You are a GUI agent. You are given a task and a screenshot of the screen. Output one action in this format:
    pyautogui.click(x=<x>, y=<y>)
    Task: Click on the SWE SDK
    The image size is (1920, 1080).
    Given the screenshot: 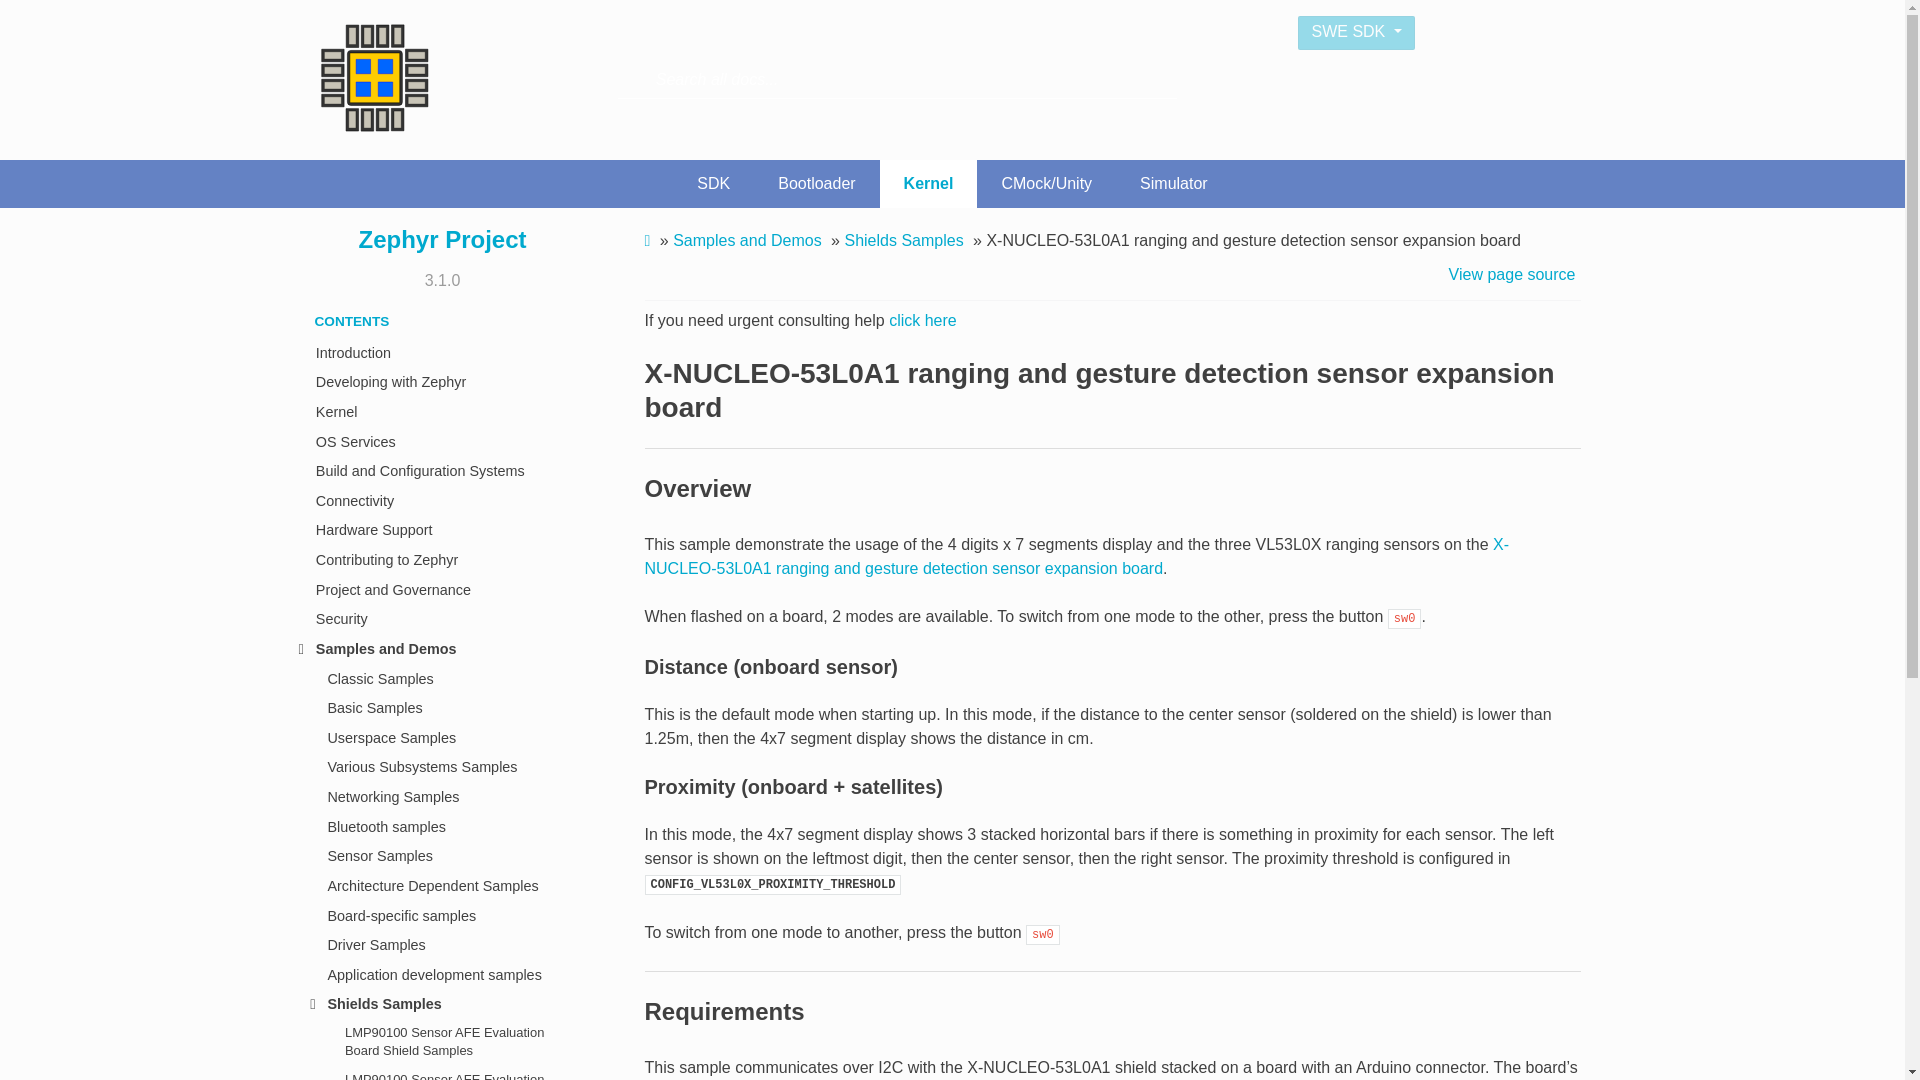 What is the action you would take?
    pyautogui.click(x=1355, y=32)
    